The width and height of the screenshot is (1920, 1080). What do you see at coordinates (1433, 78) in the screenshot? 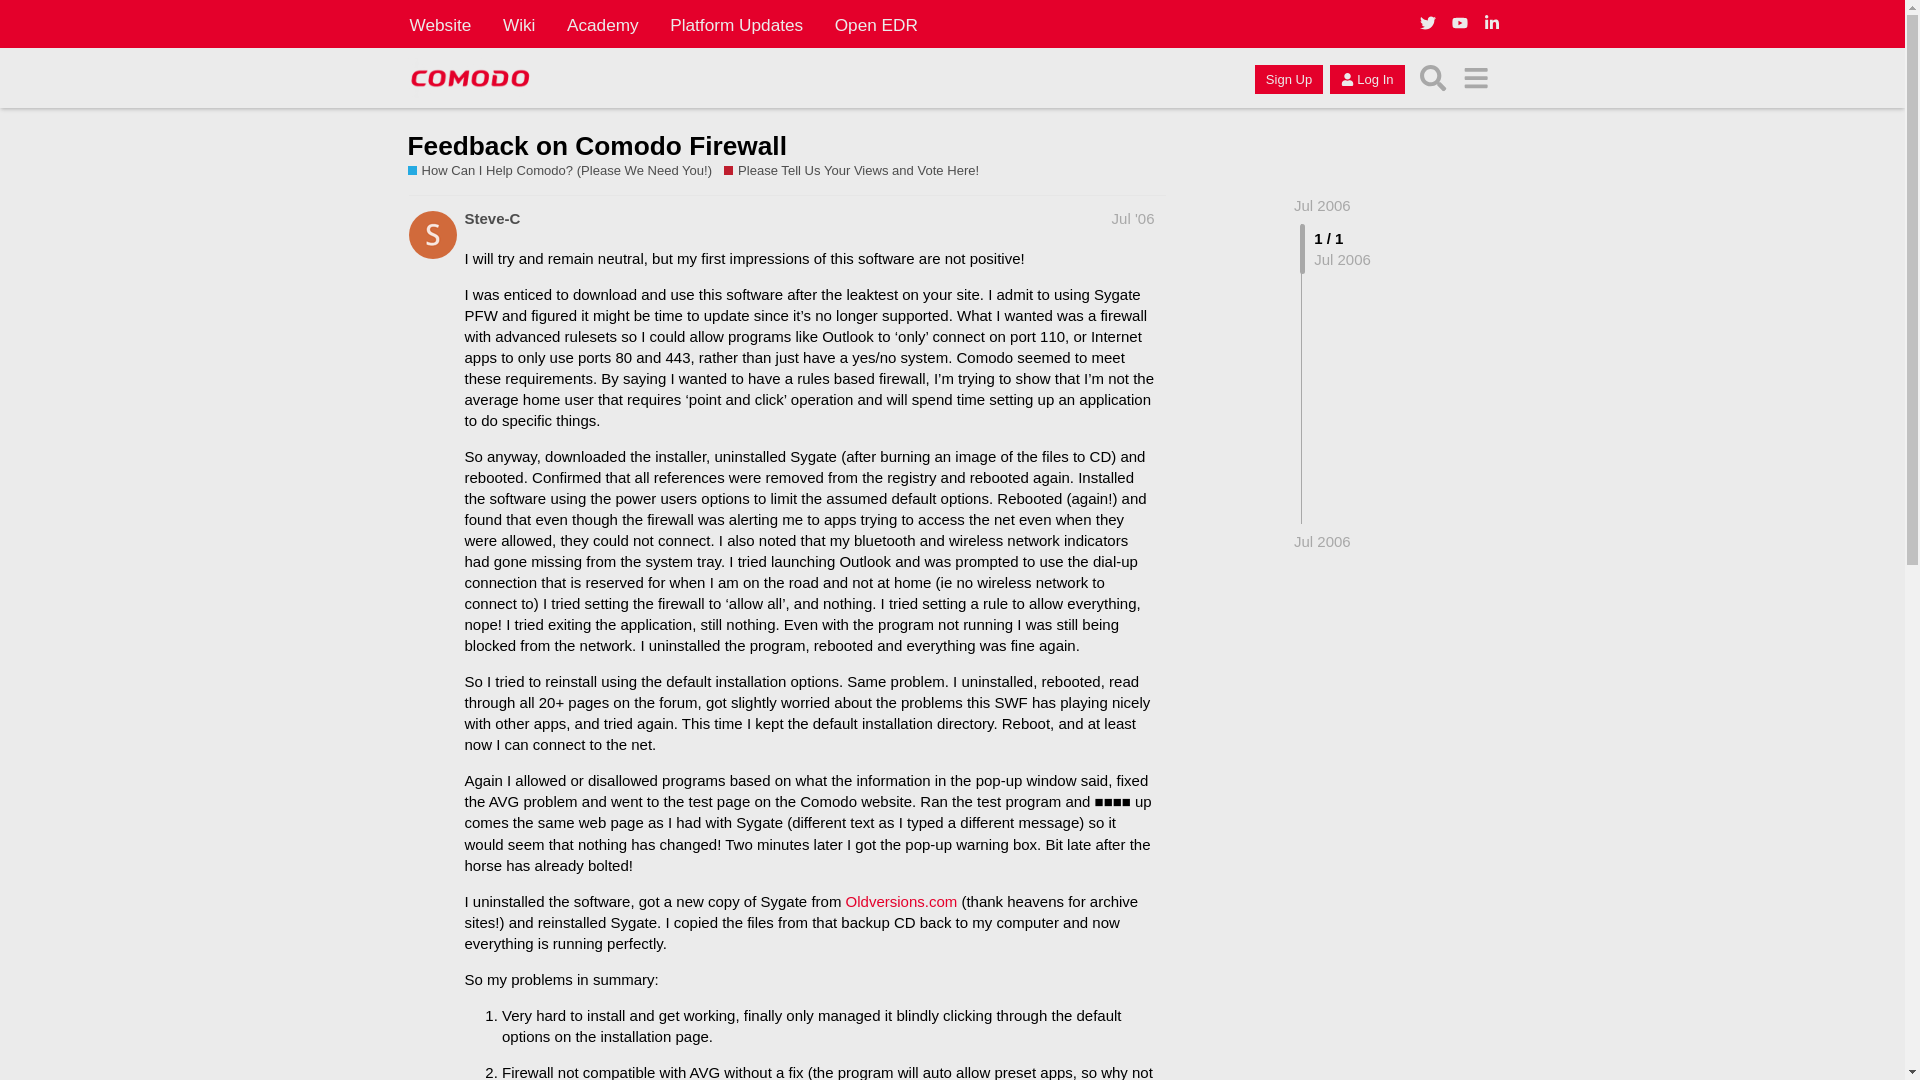
I see `Search` at bounding box center [1433, 78].